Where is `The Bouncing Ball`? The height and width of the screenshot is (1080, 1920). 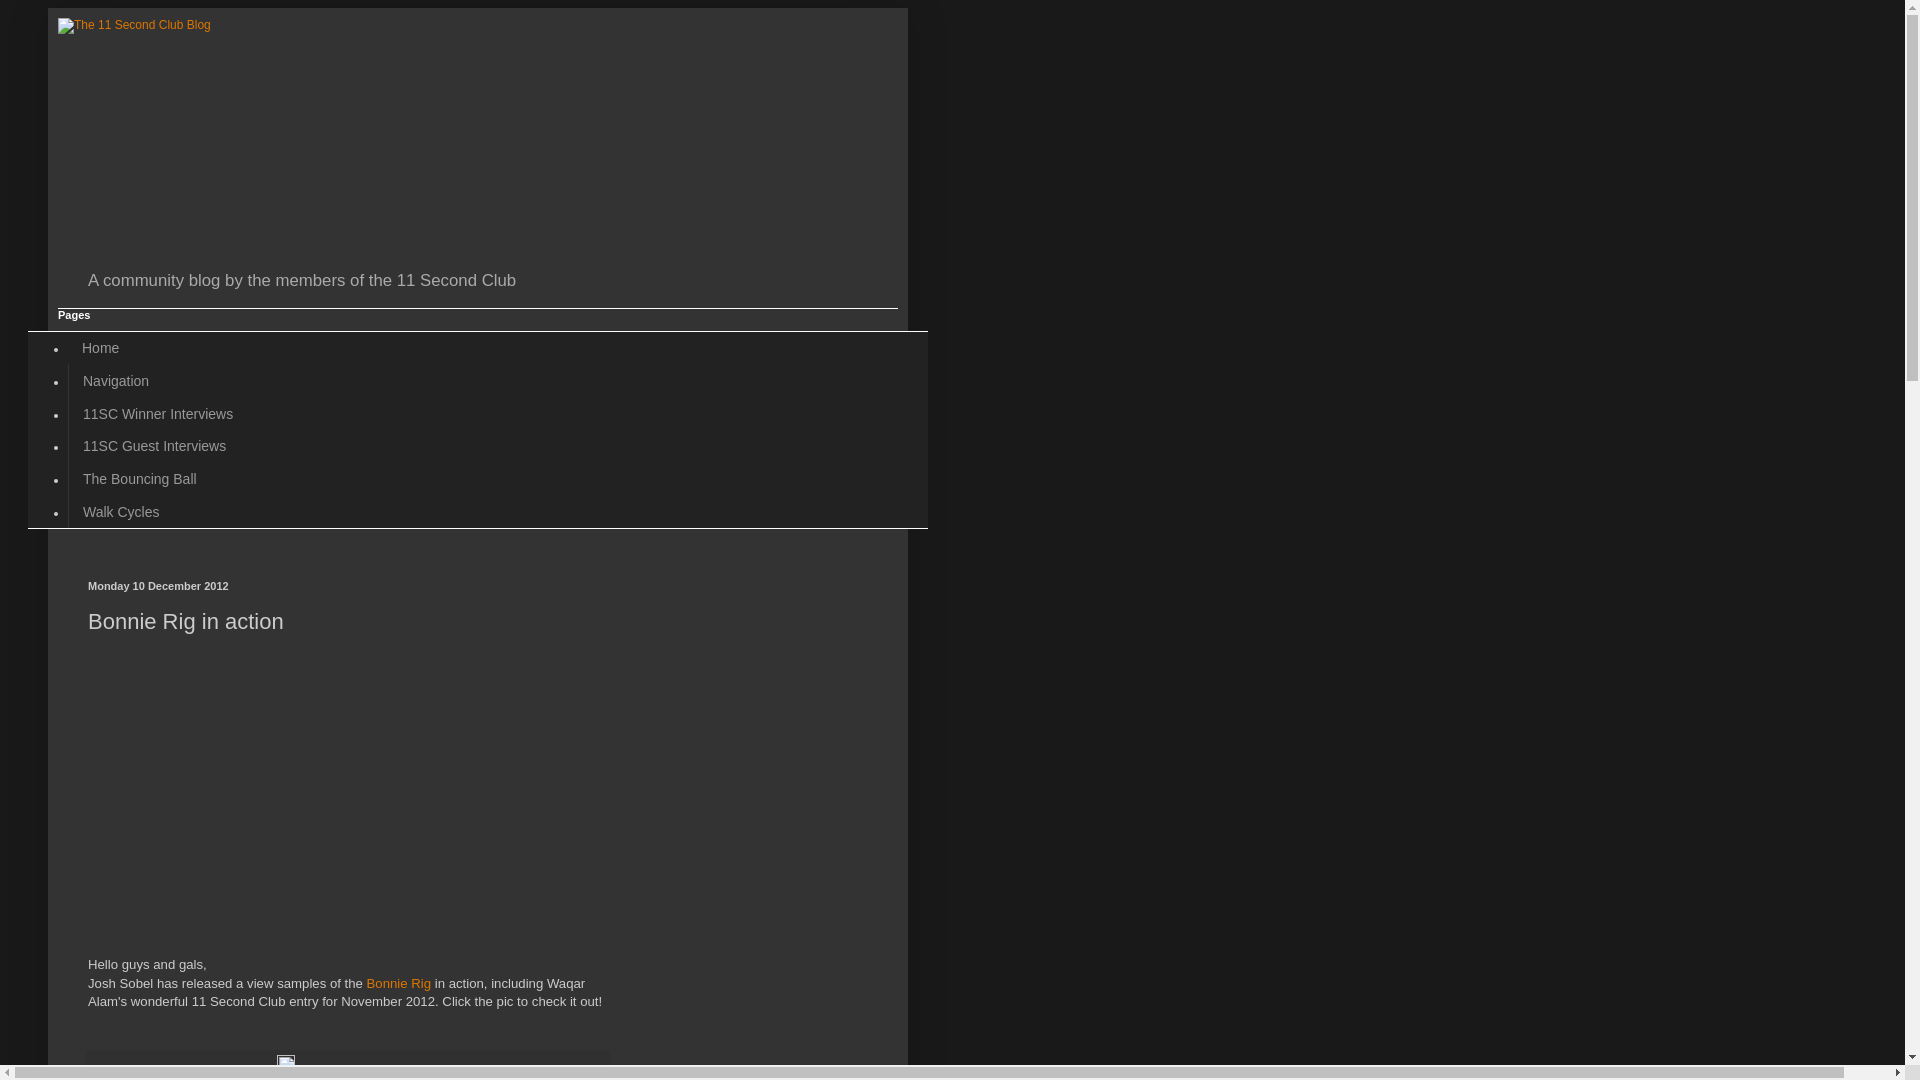 The Bouncing Ball is located at coordinates (140, 480).